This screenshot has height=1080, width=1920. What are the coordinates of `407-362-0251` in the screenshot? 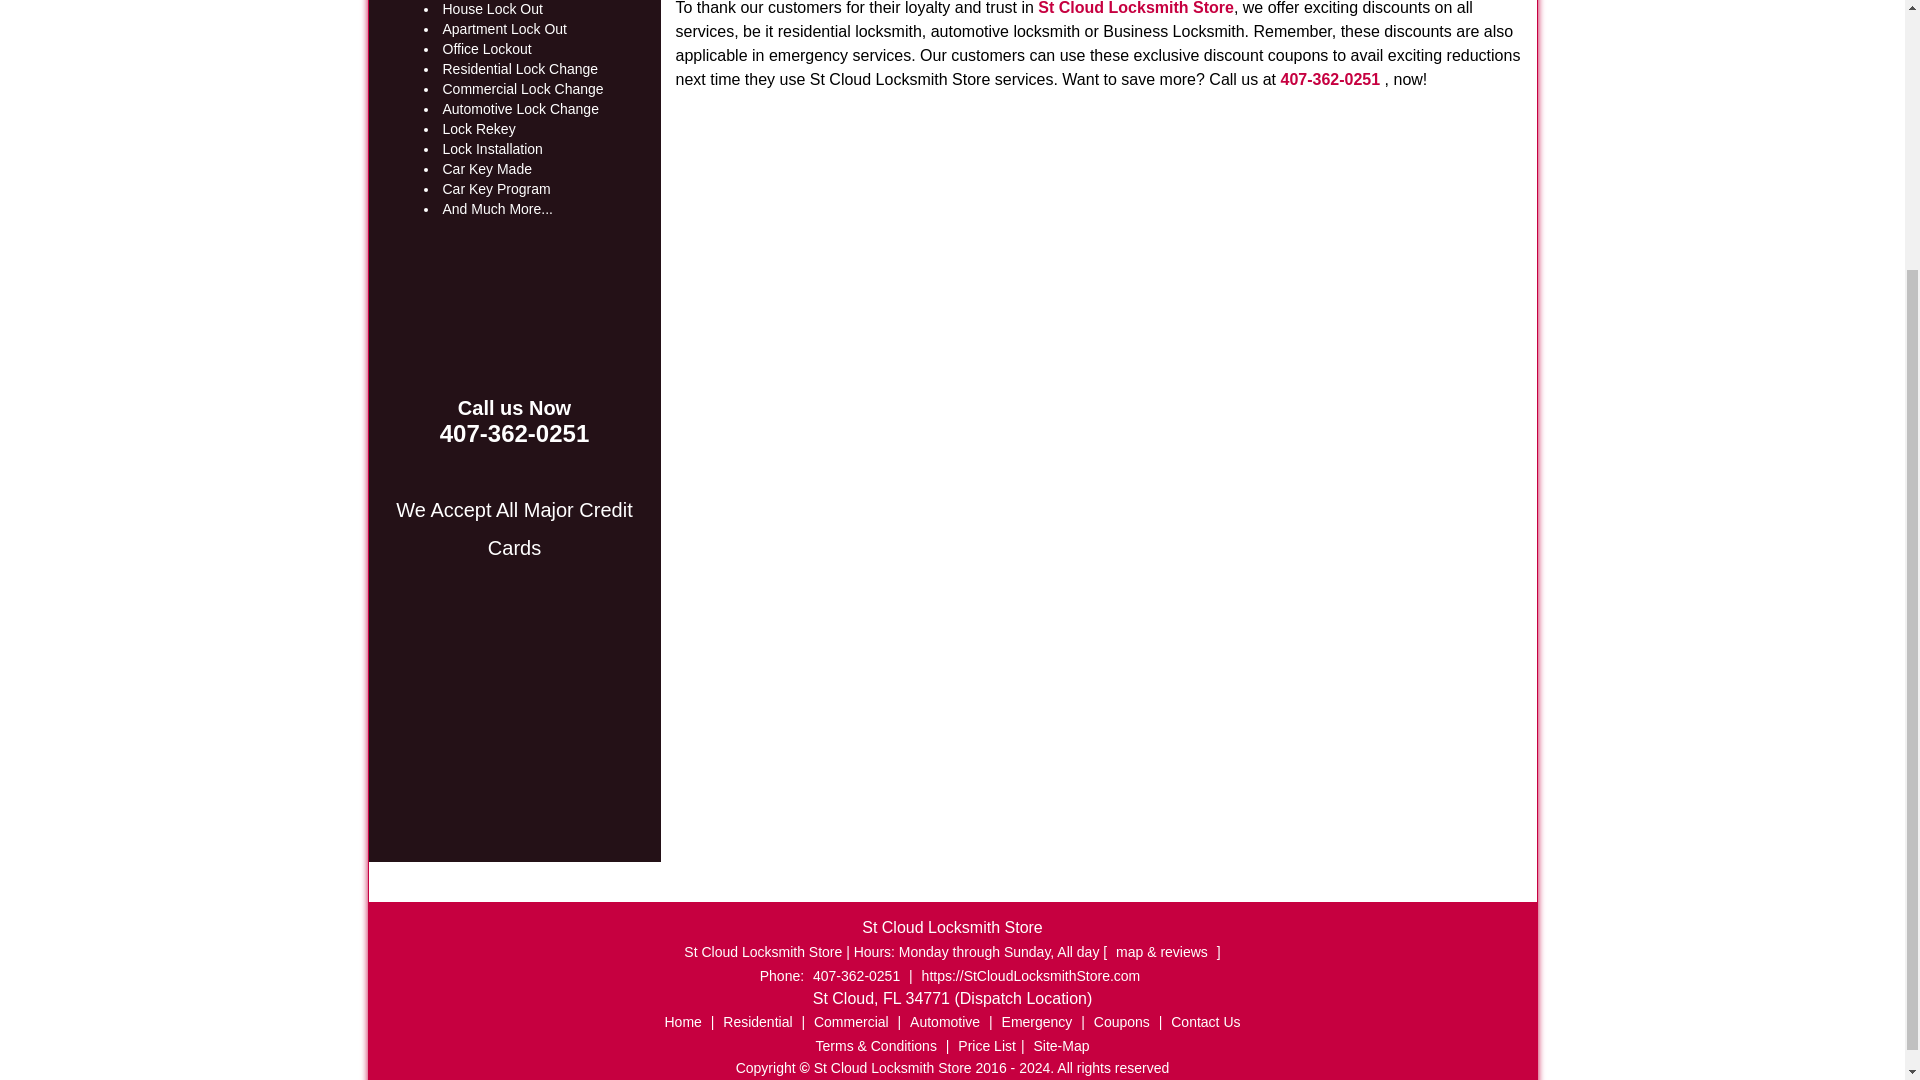 It's located at (856, 975).